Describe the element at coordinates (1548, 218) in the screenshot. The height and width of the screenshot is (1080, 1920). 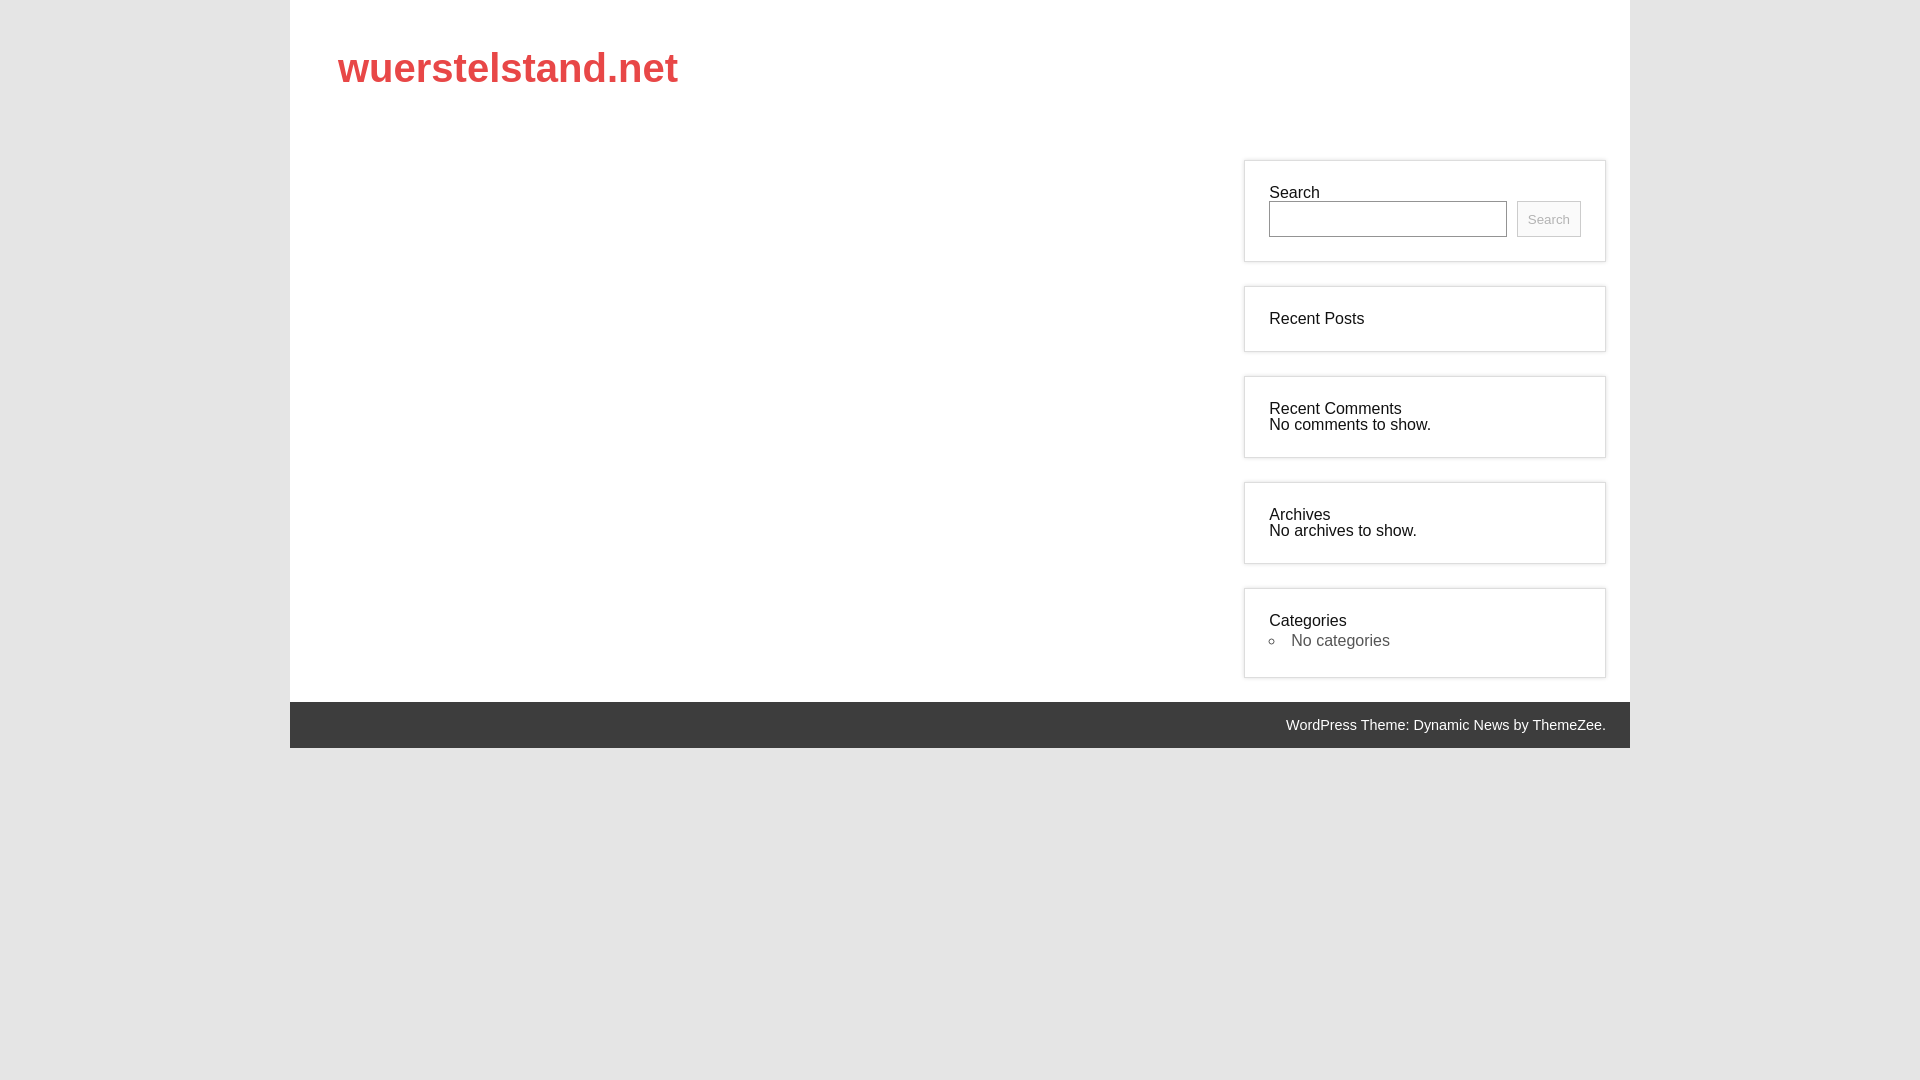
I see `Search` at that location.